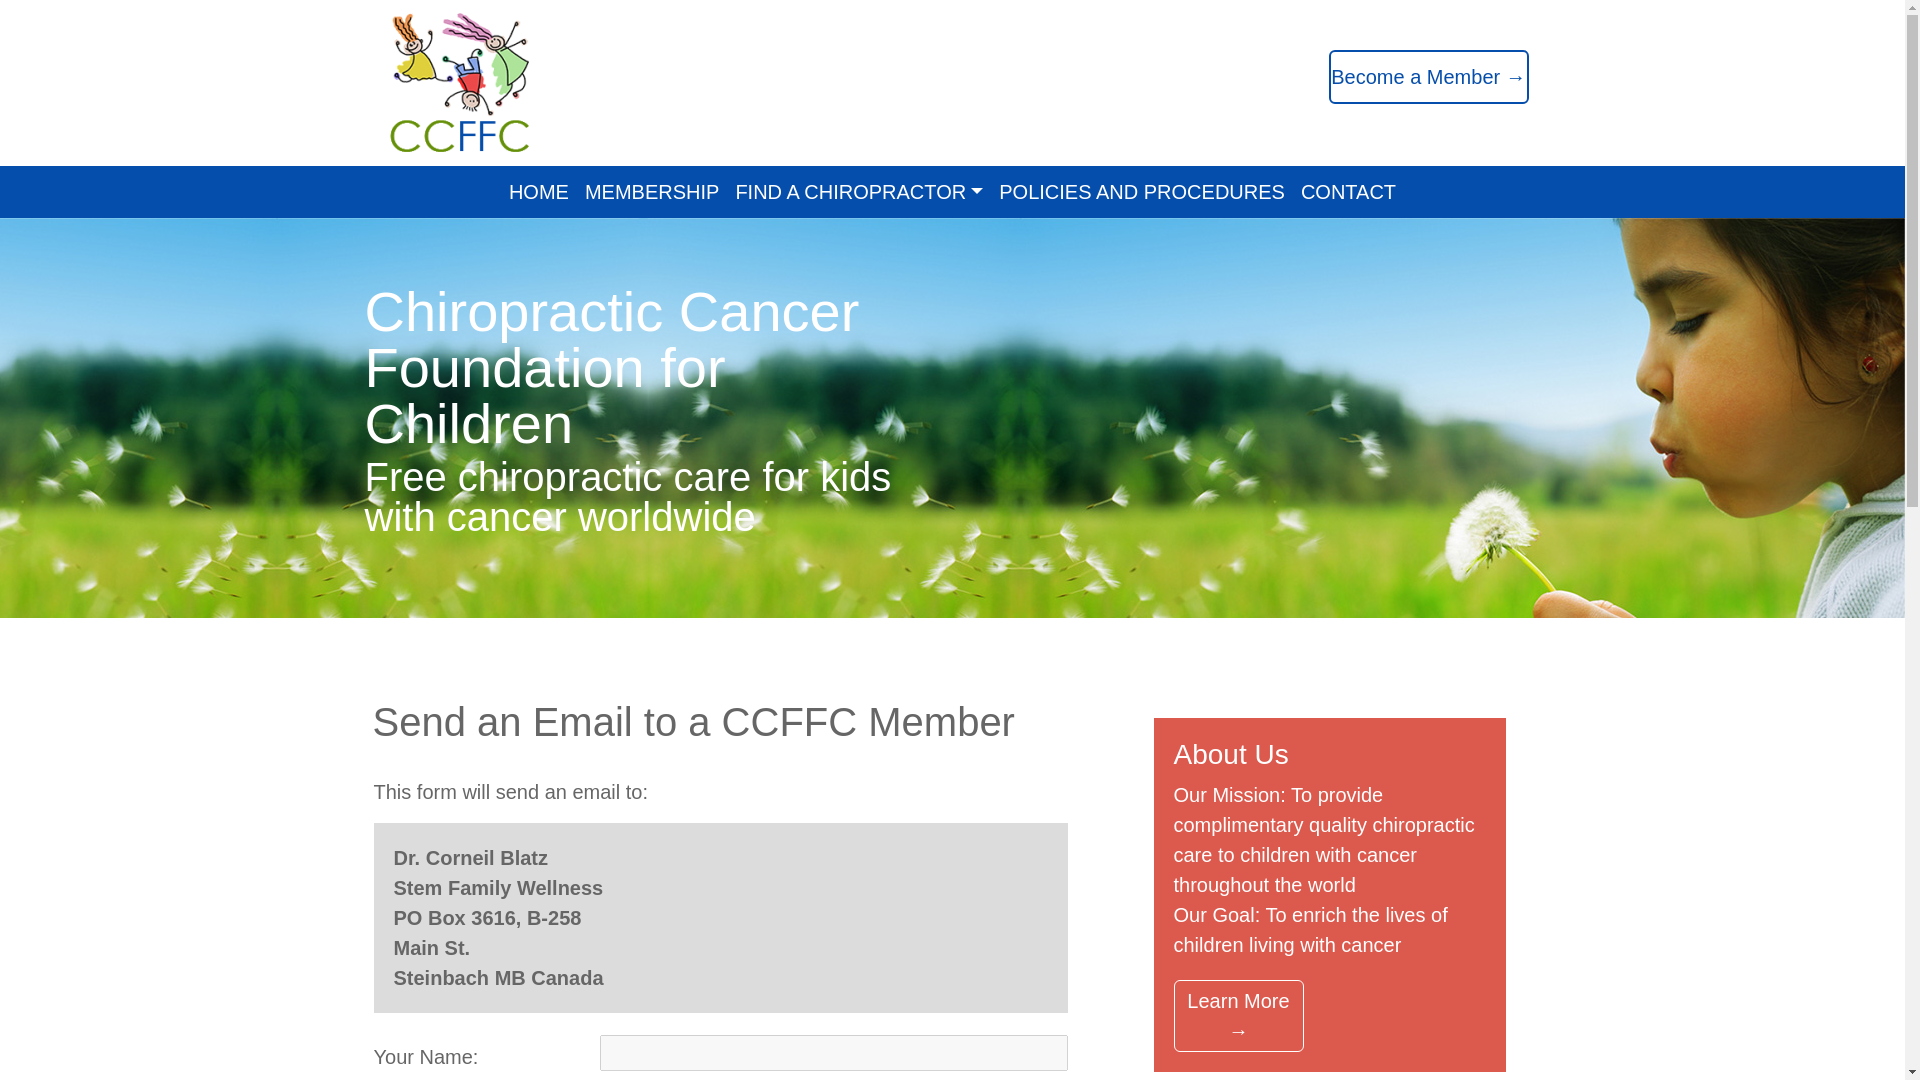 This screenshot has width=1920, height=1080. What do you see at coordinates (1348, 191) in the screenshot?
I see `CONTACT` at bounding box center [1348, 191].